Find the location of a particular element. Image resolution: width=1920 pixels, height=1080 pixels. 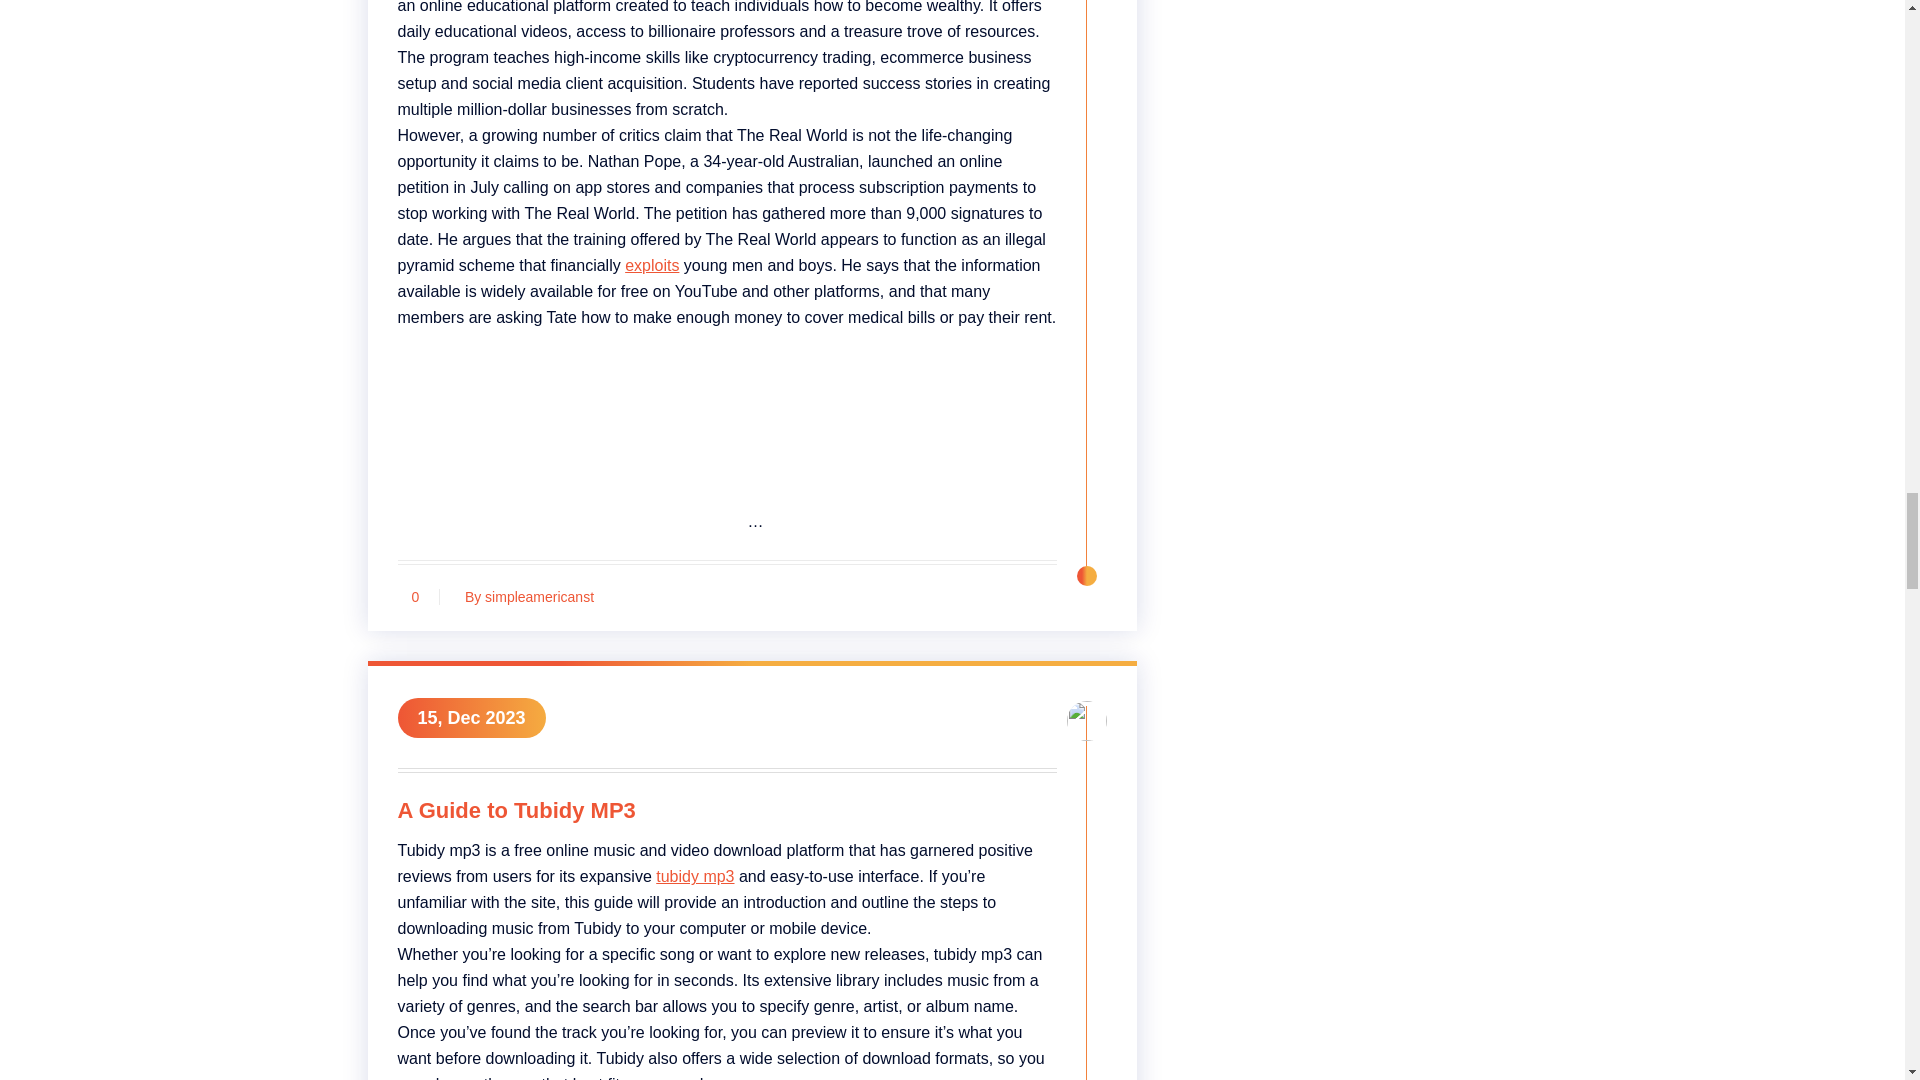

exploits is located at coordinates (652, 266).